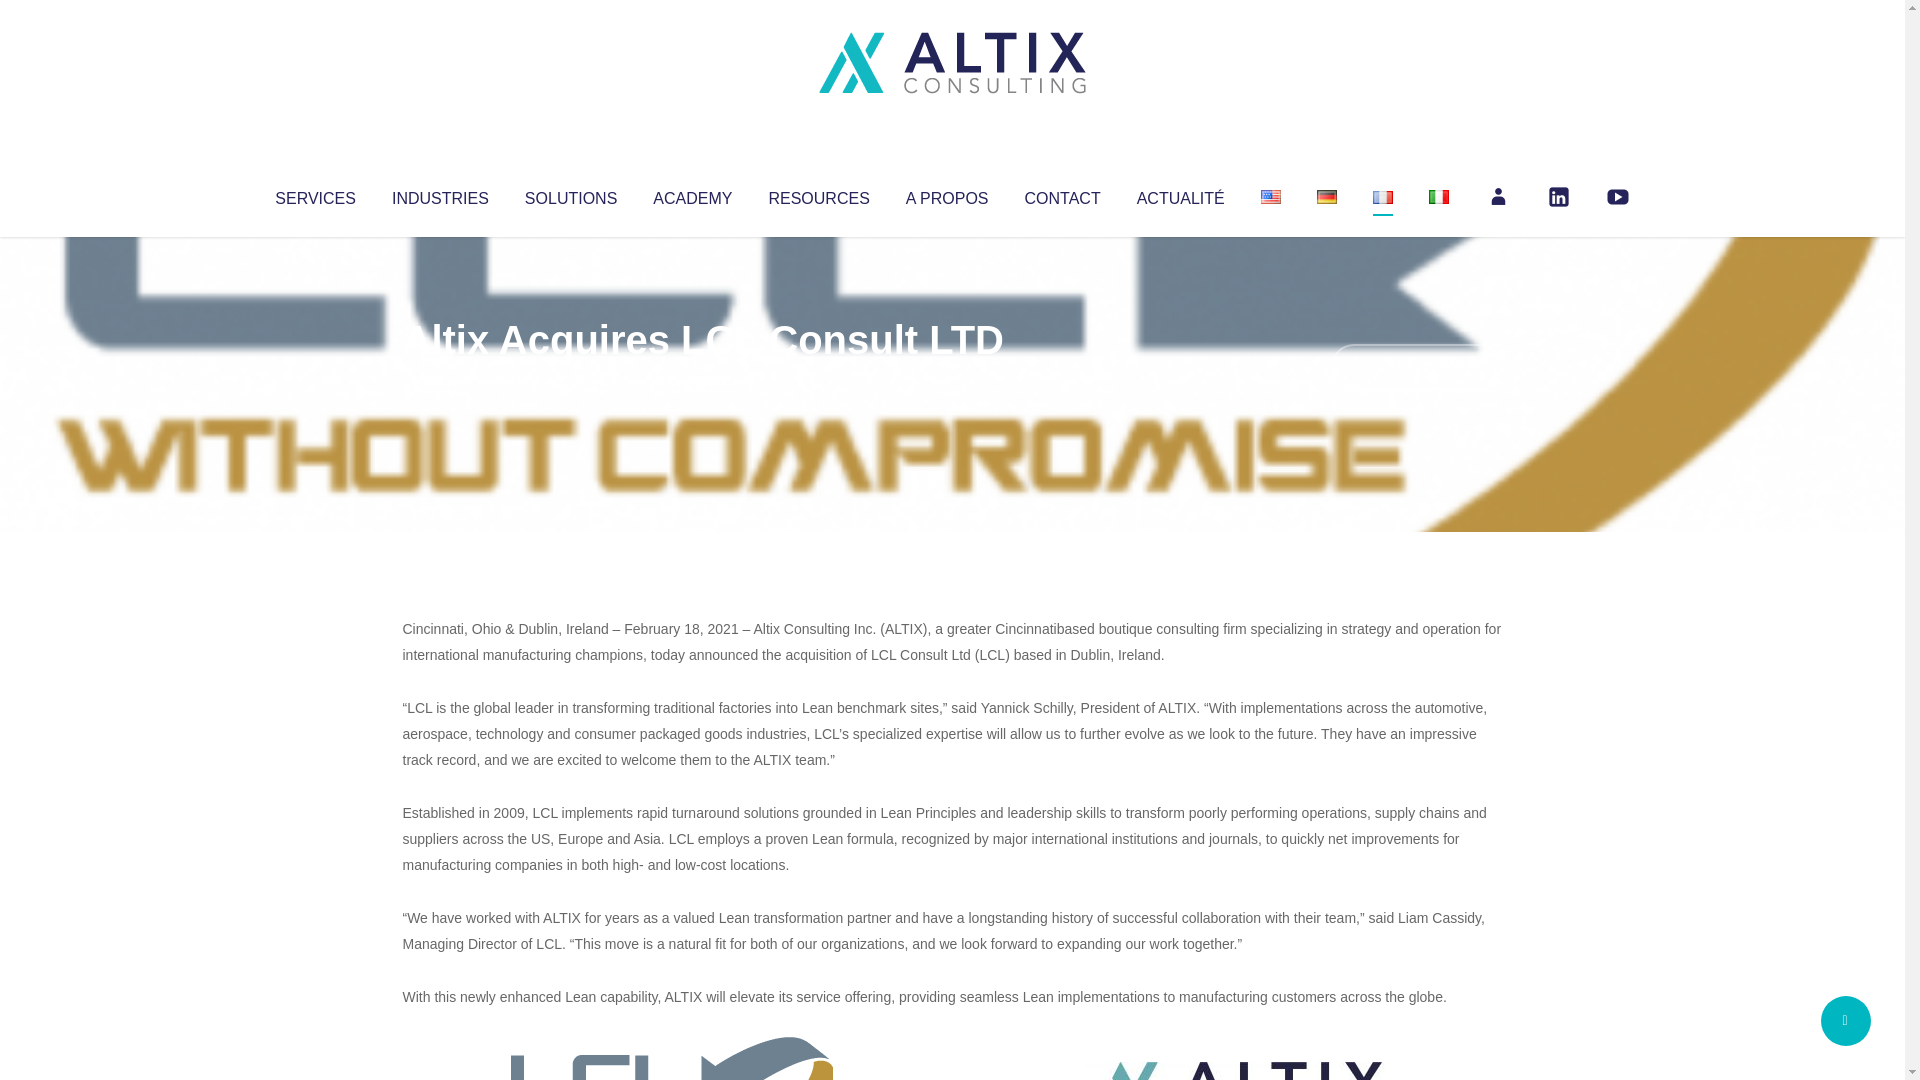 This screenshot has height=1080, width=1920. I want to click on Altix, so click(440, 380).